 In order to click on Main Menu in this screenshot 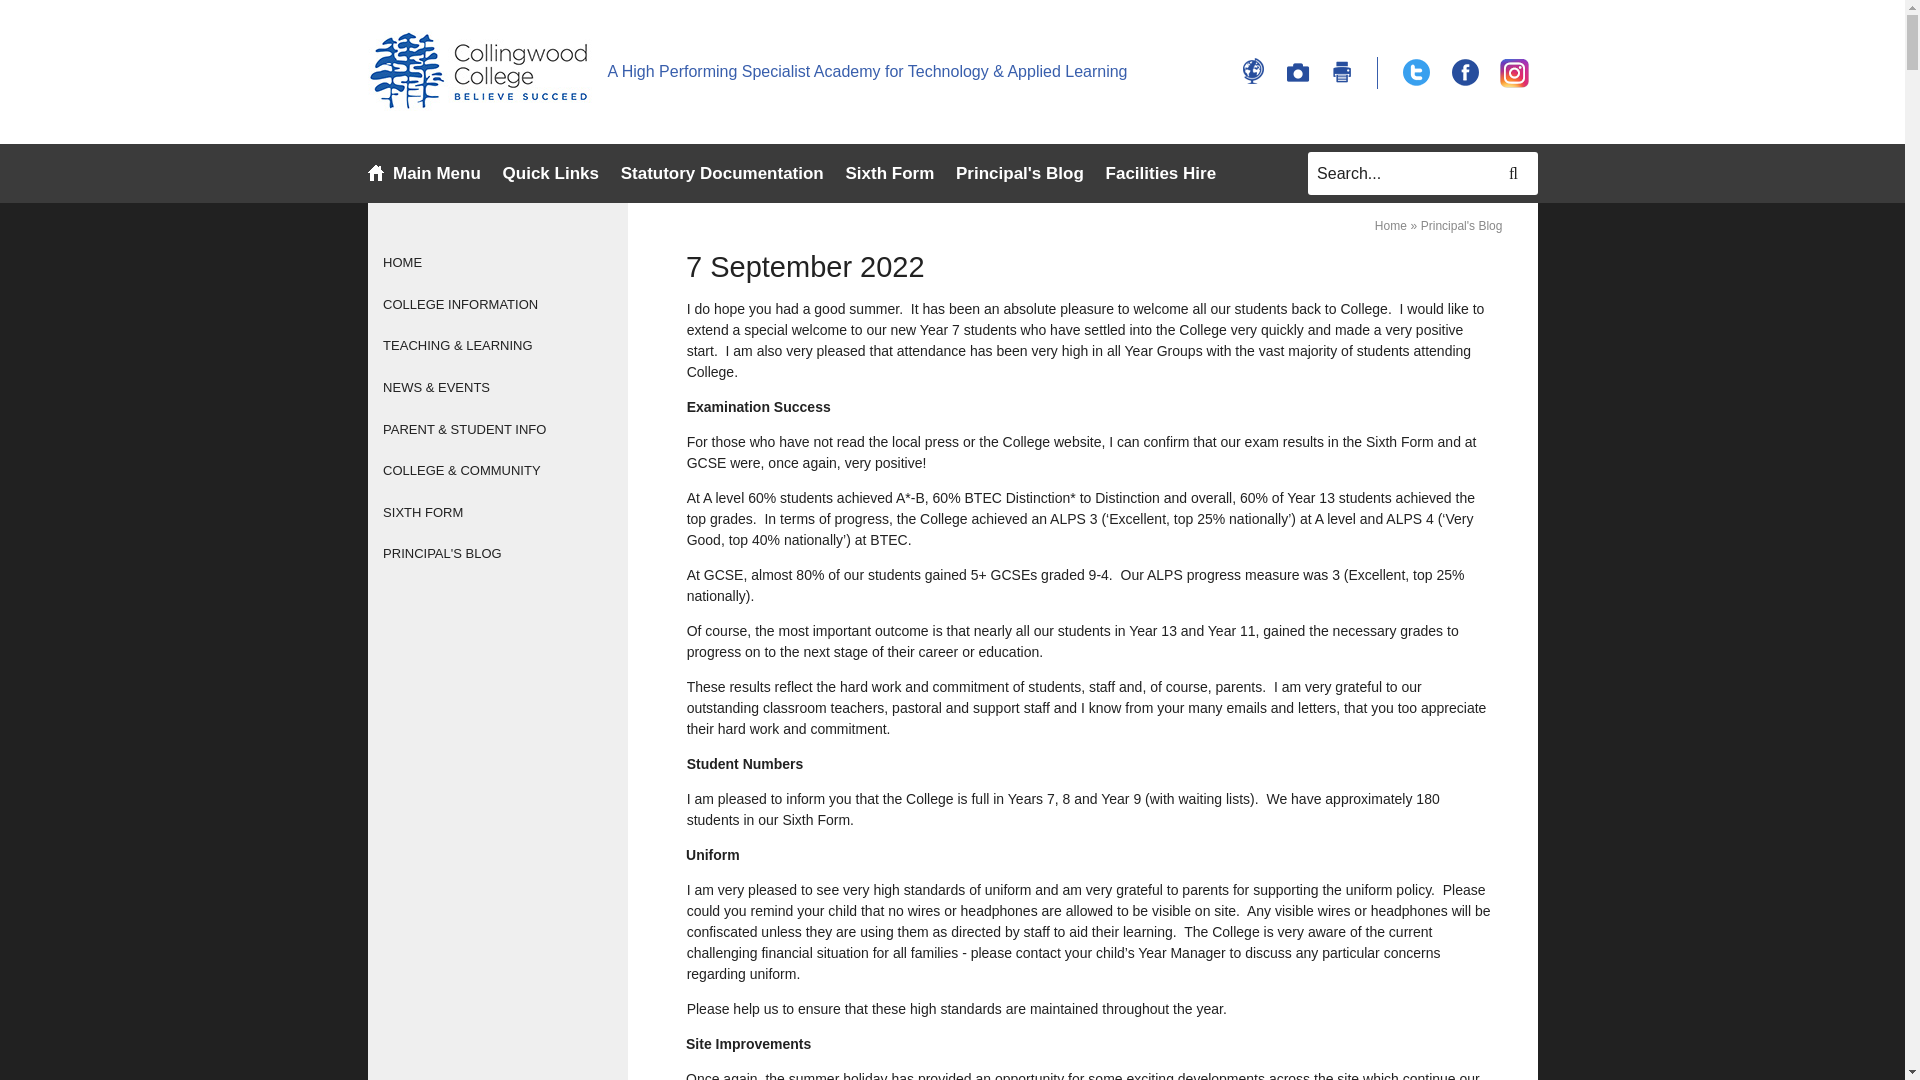, I will do `click(437, 174)`.